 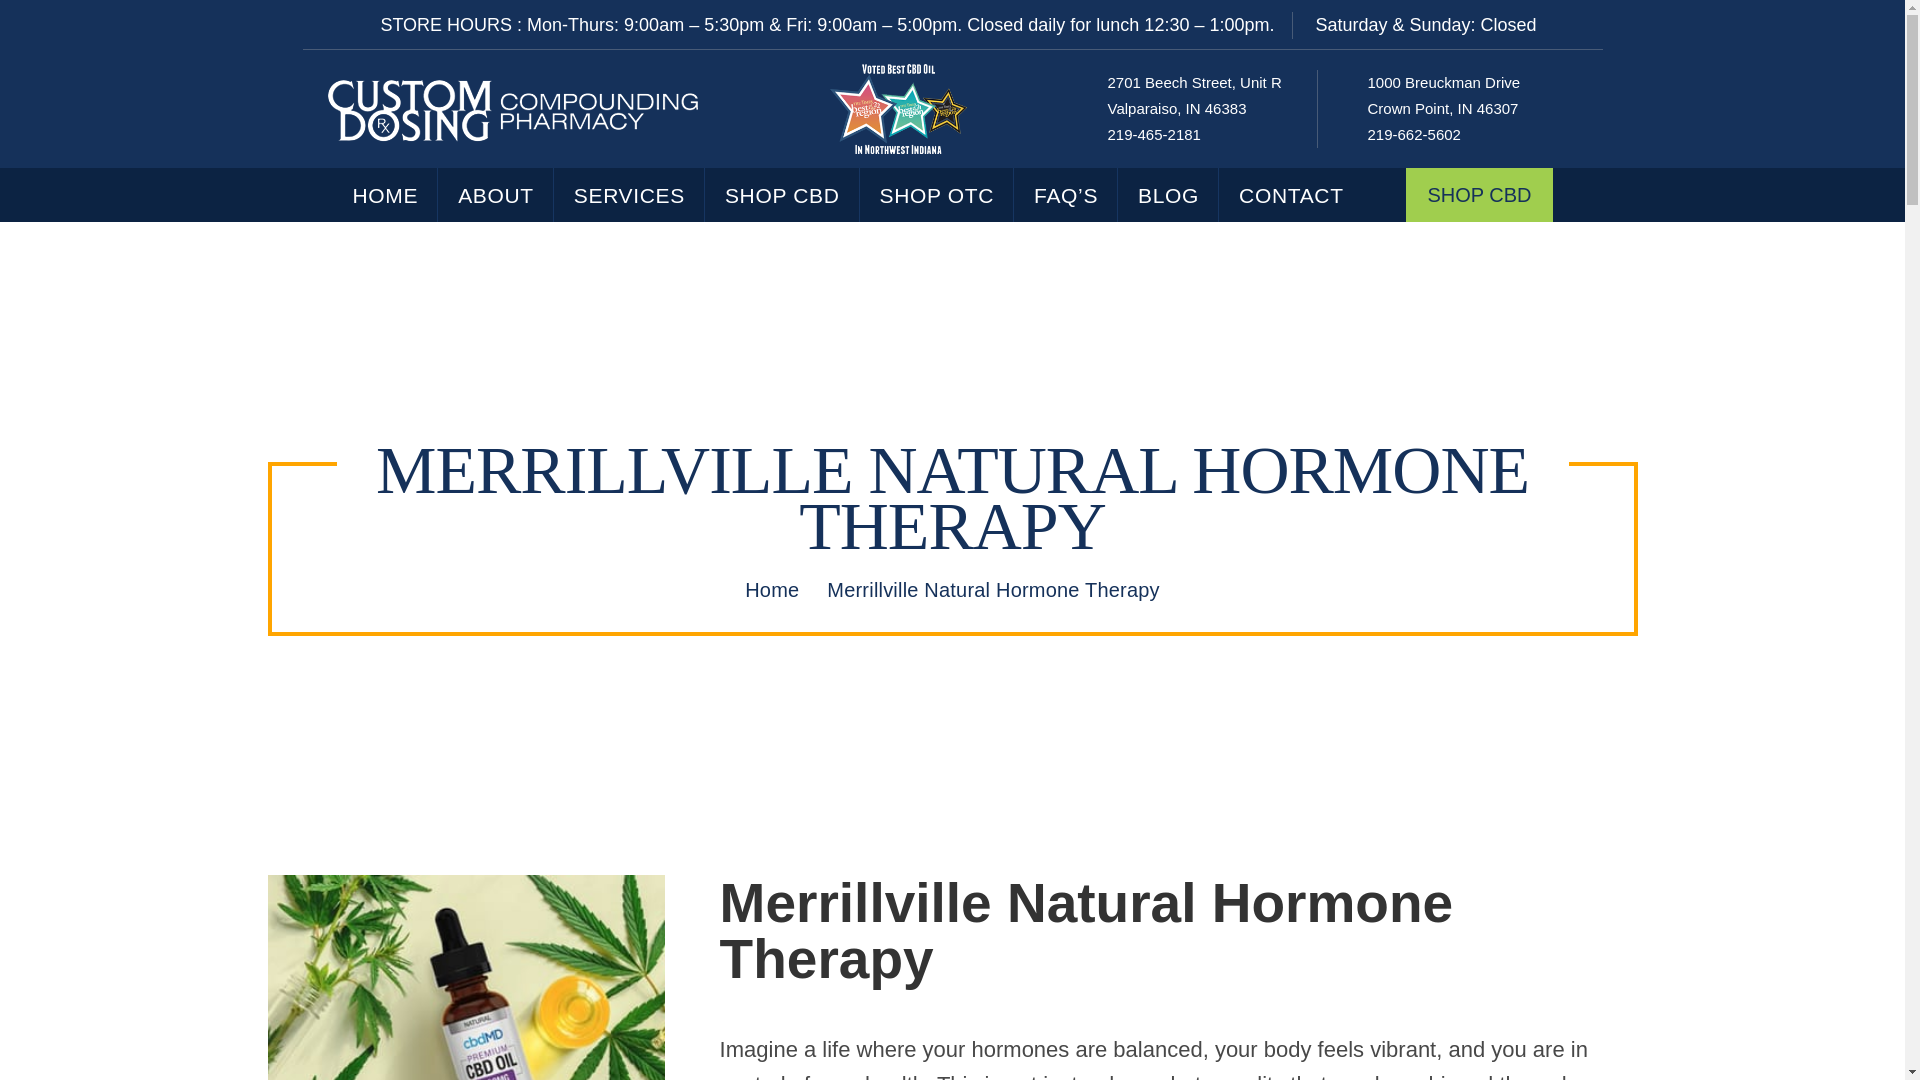 I want to click on SERVICES, so click(x=1444, y=95).